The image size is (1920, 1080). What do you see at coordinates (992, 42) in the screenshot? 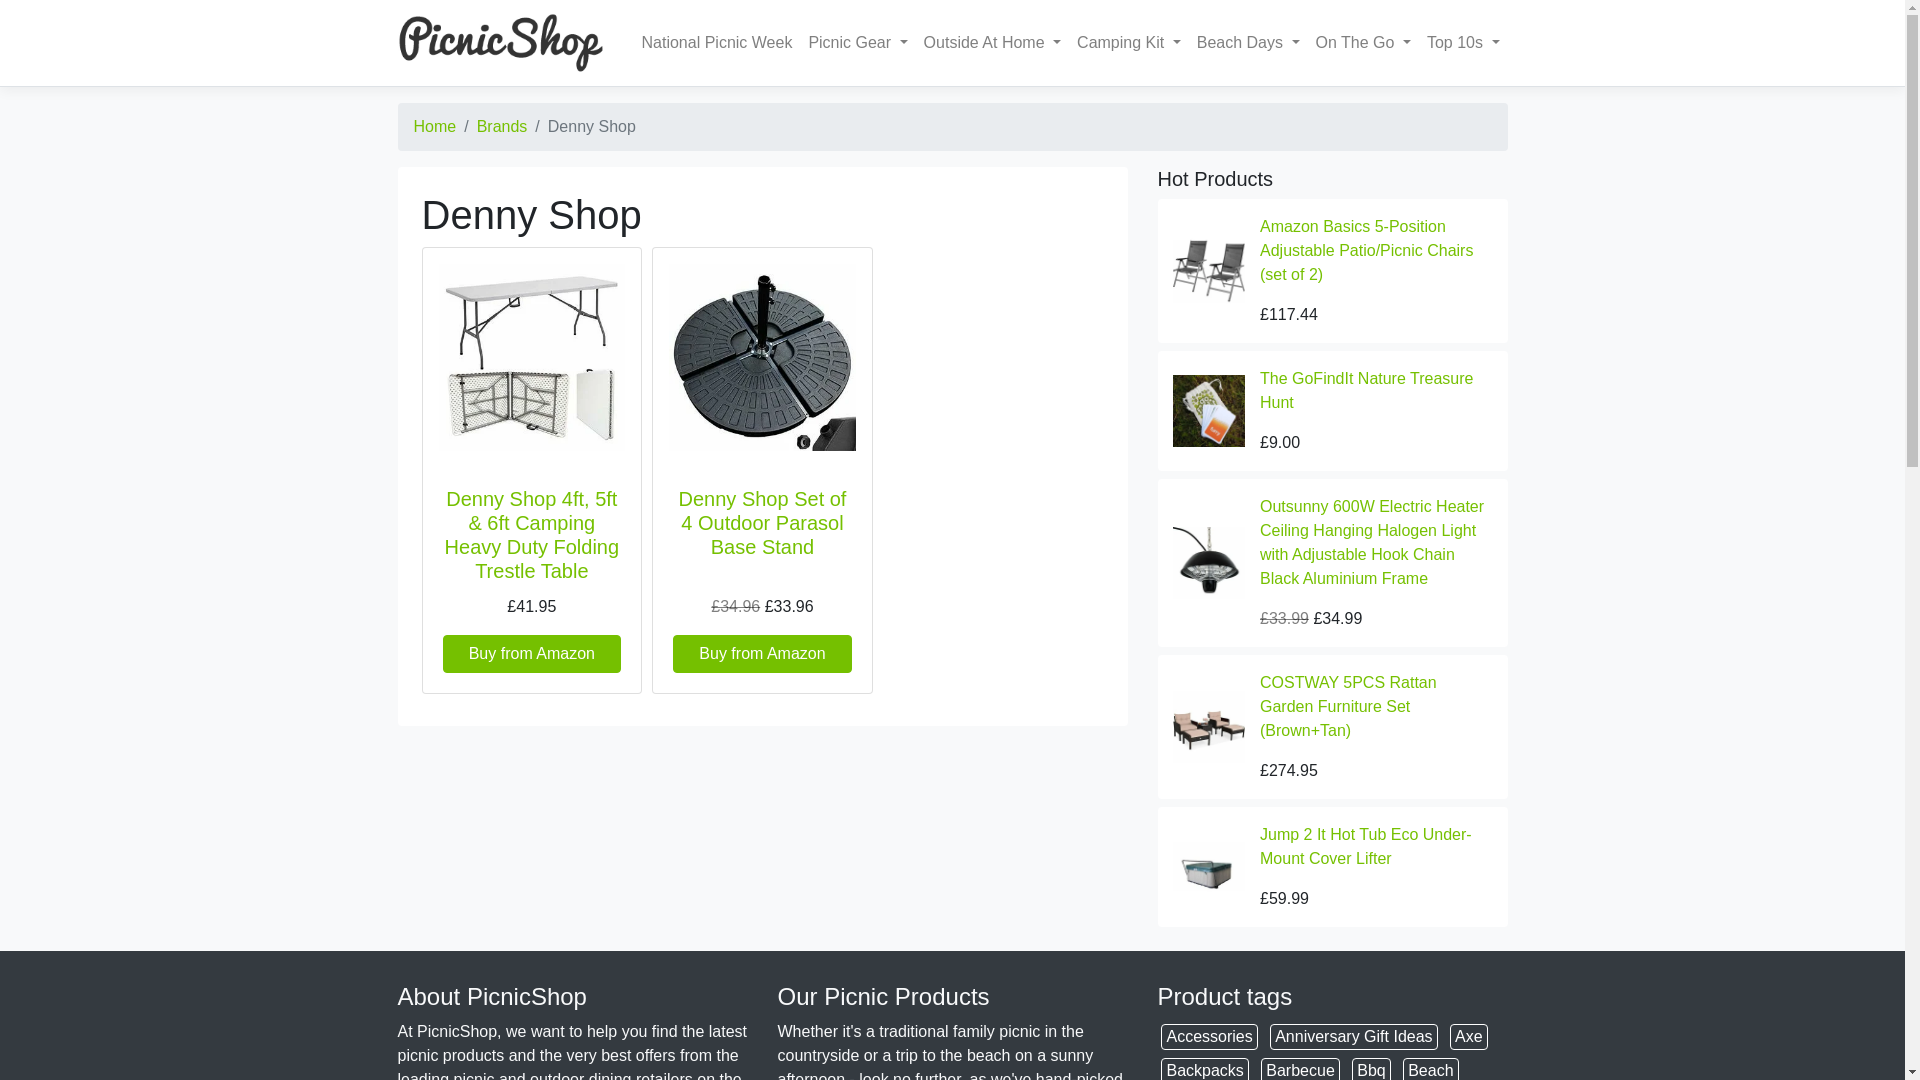
I see `Outside At Home` at bounding box center [992, 42].